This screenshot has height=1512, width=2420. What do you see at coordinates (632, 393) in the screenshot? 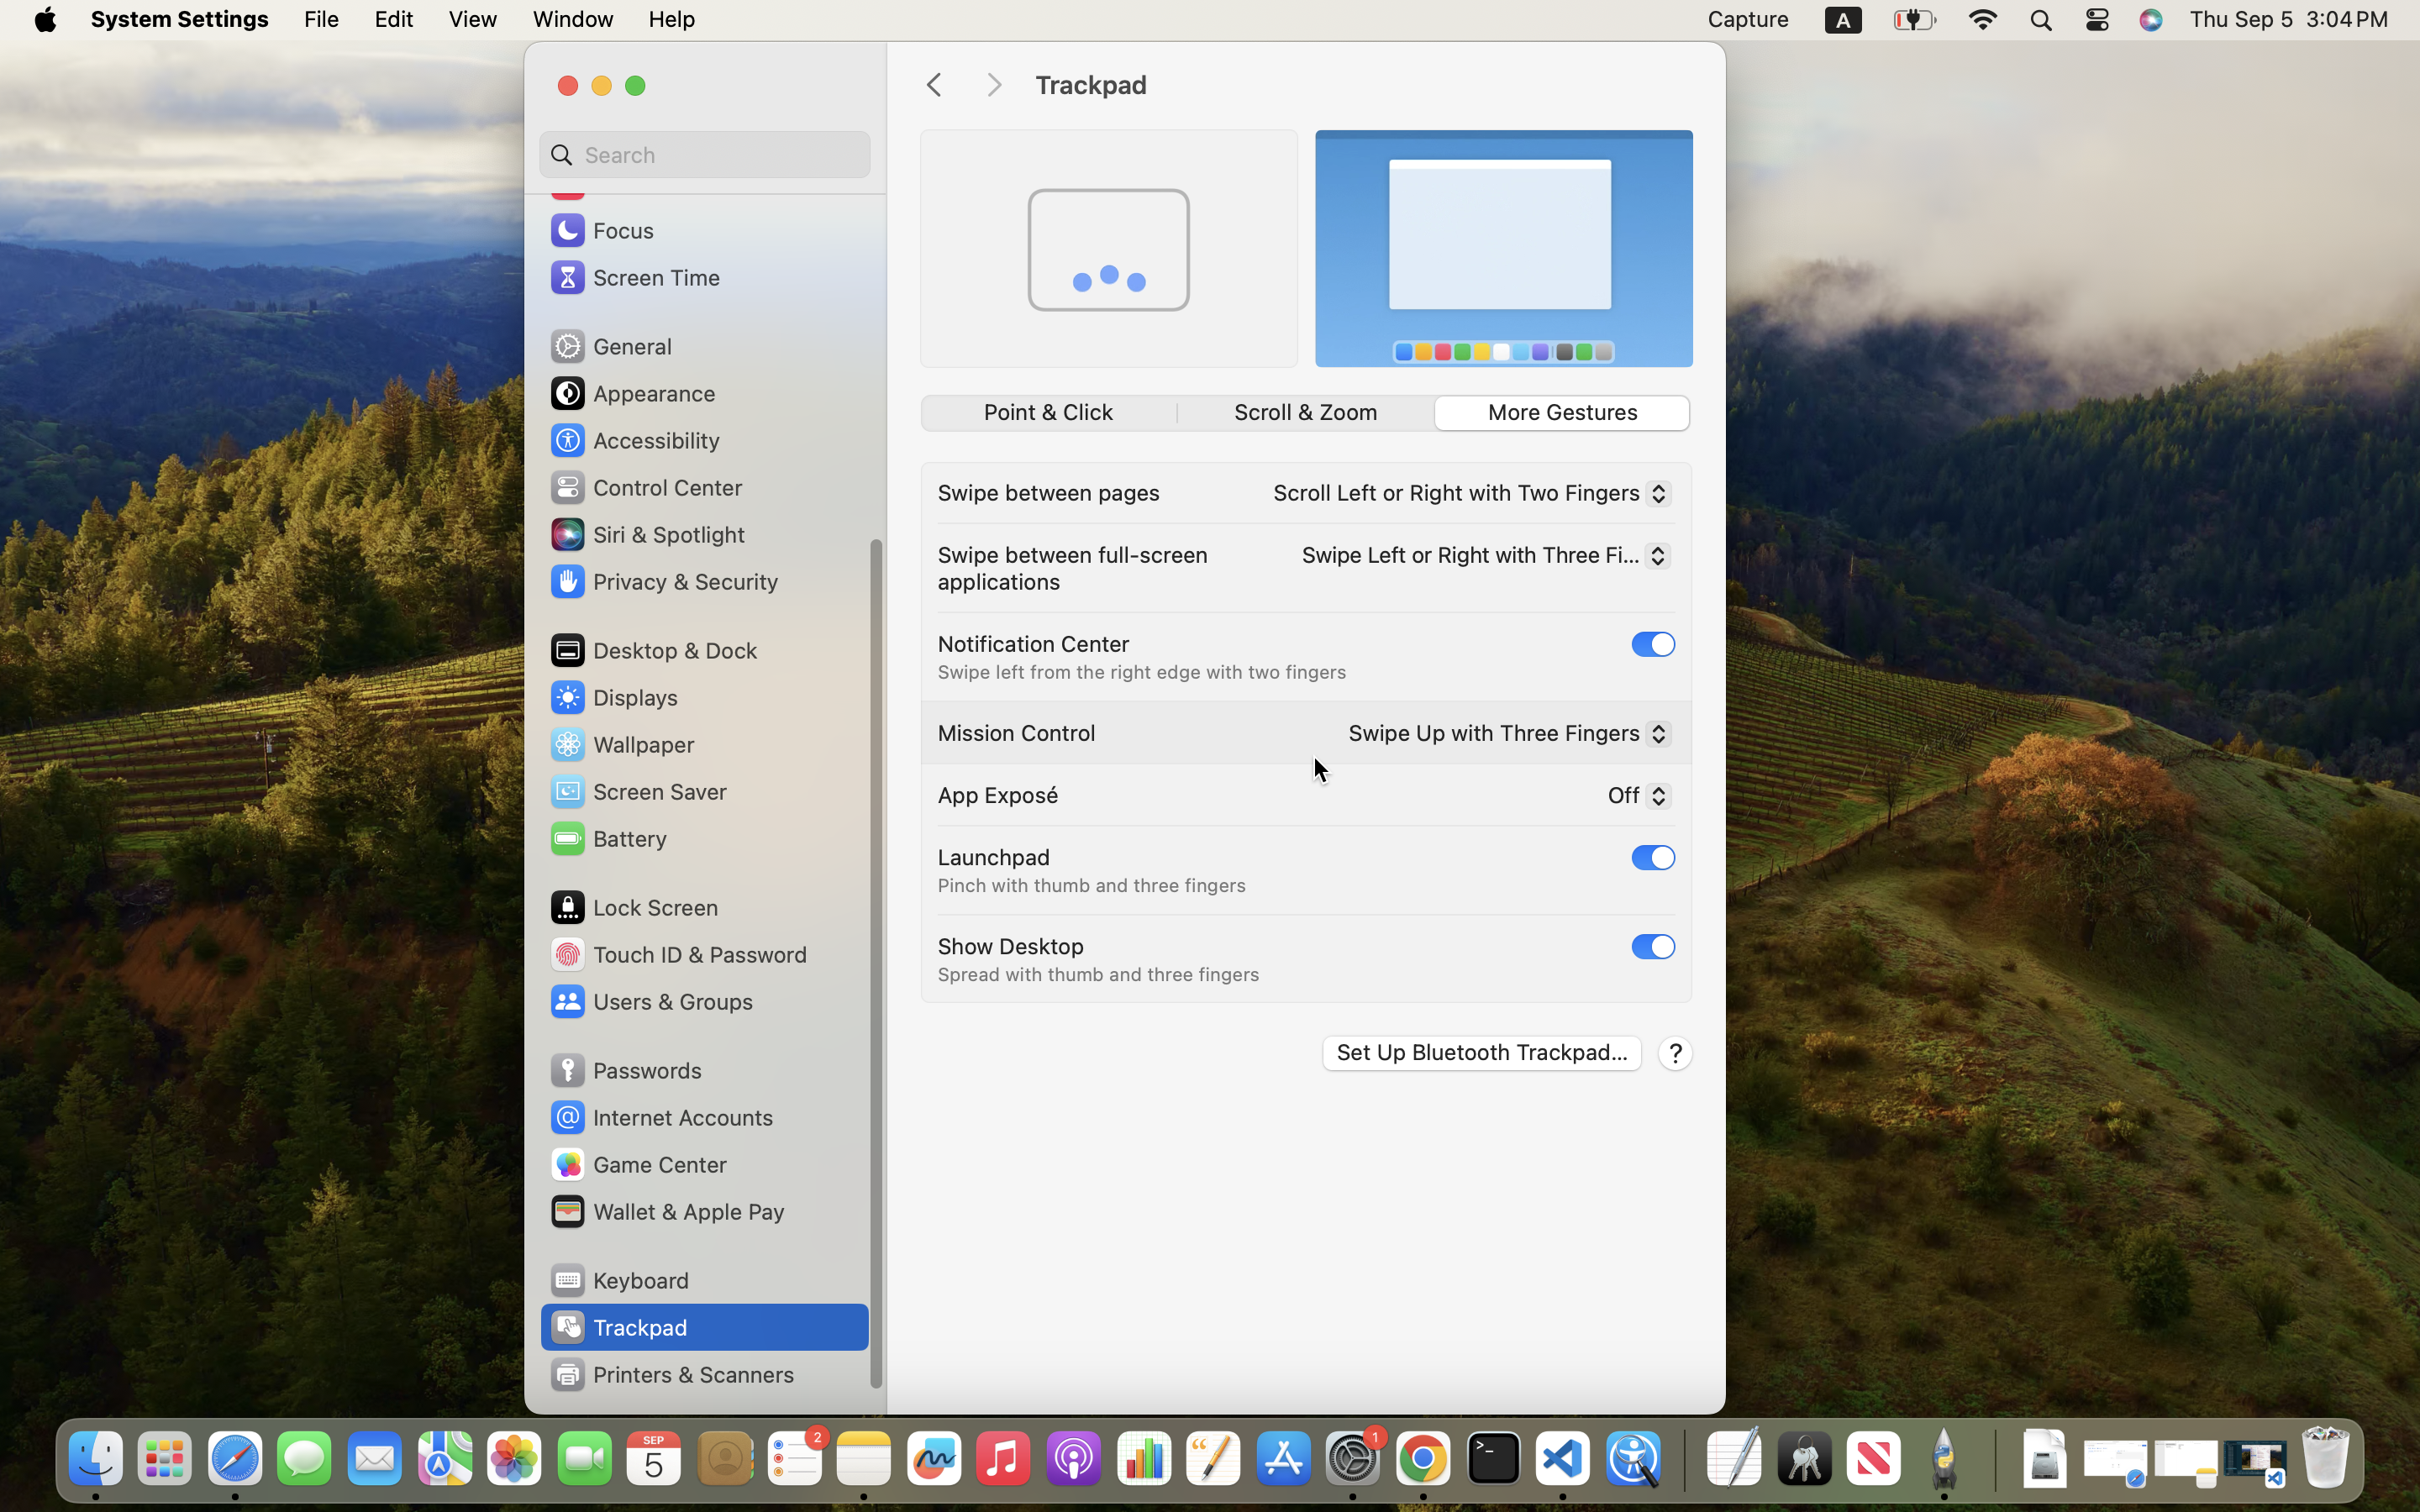
I see `Appearance` at bounding box center [632, 393].